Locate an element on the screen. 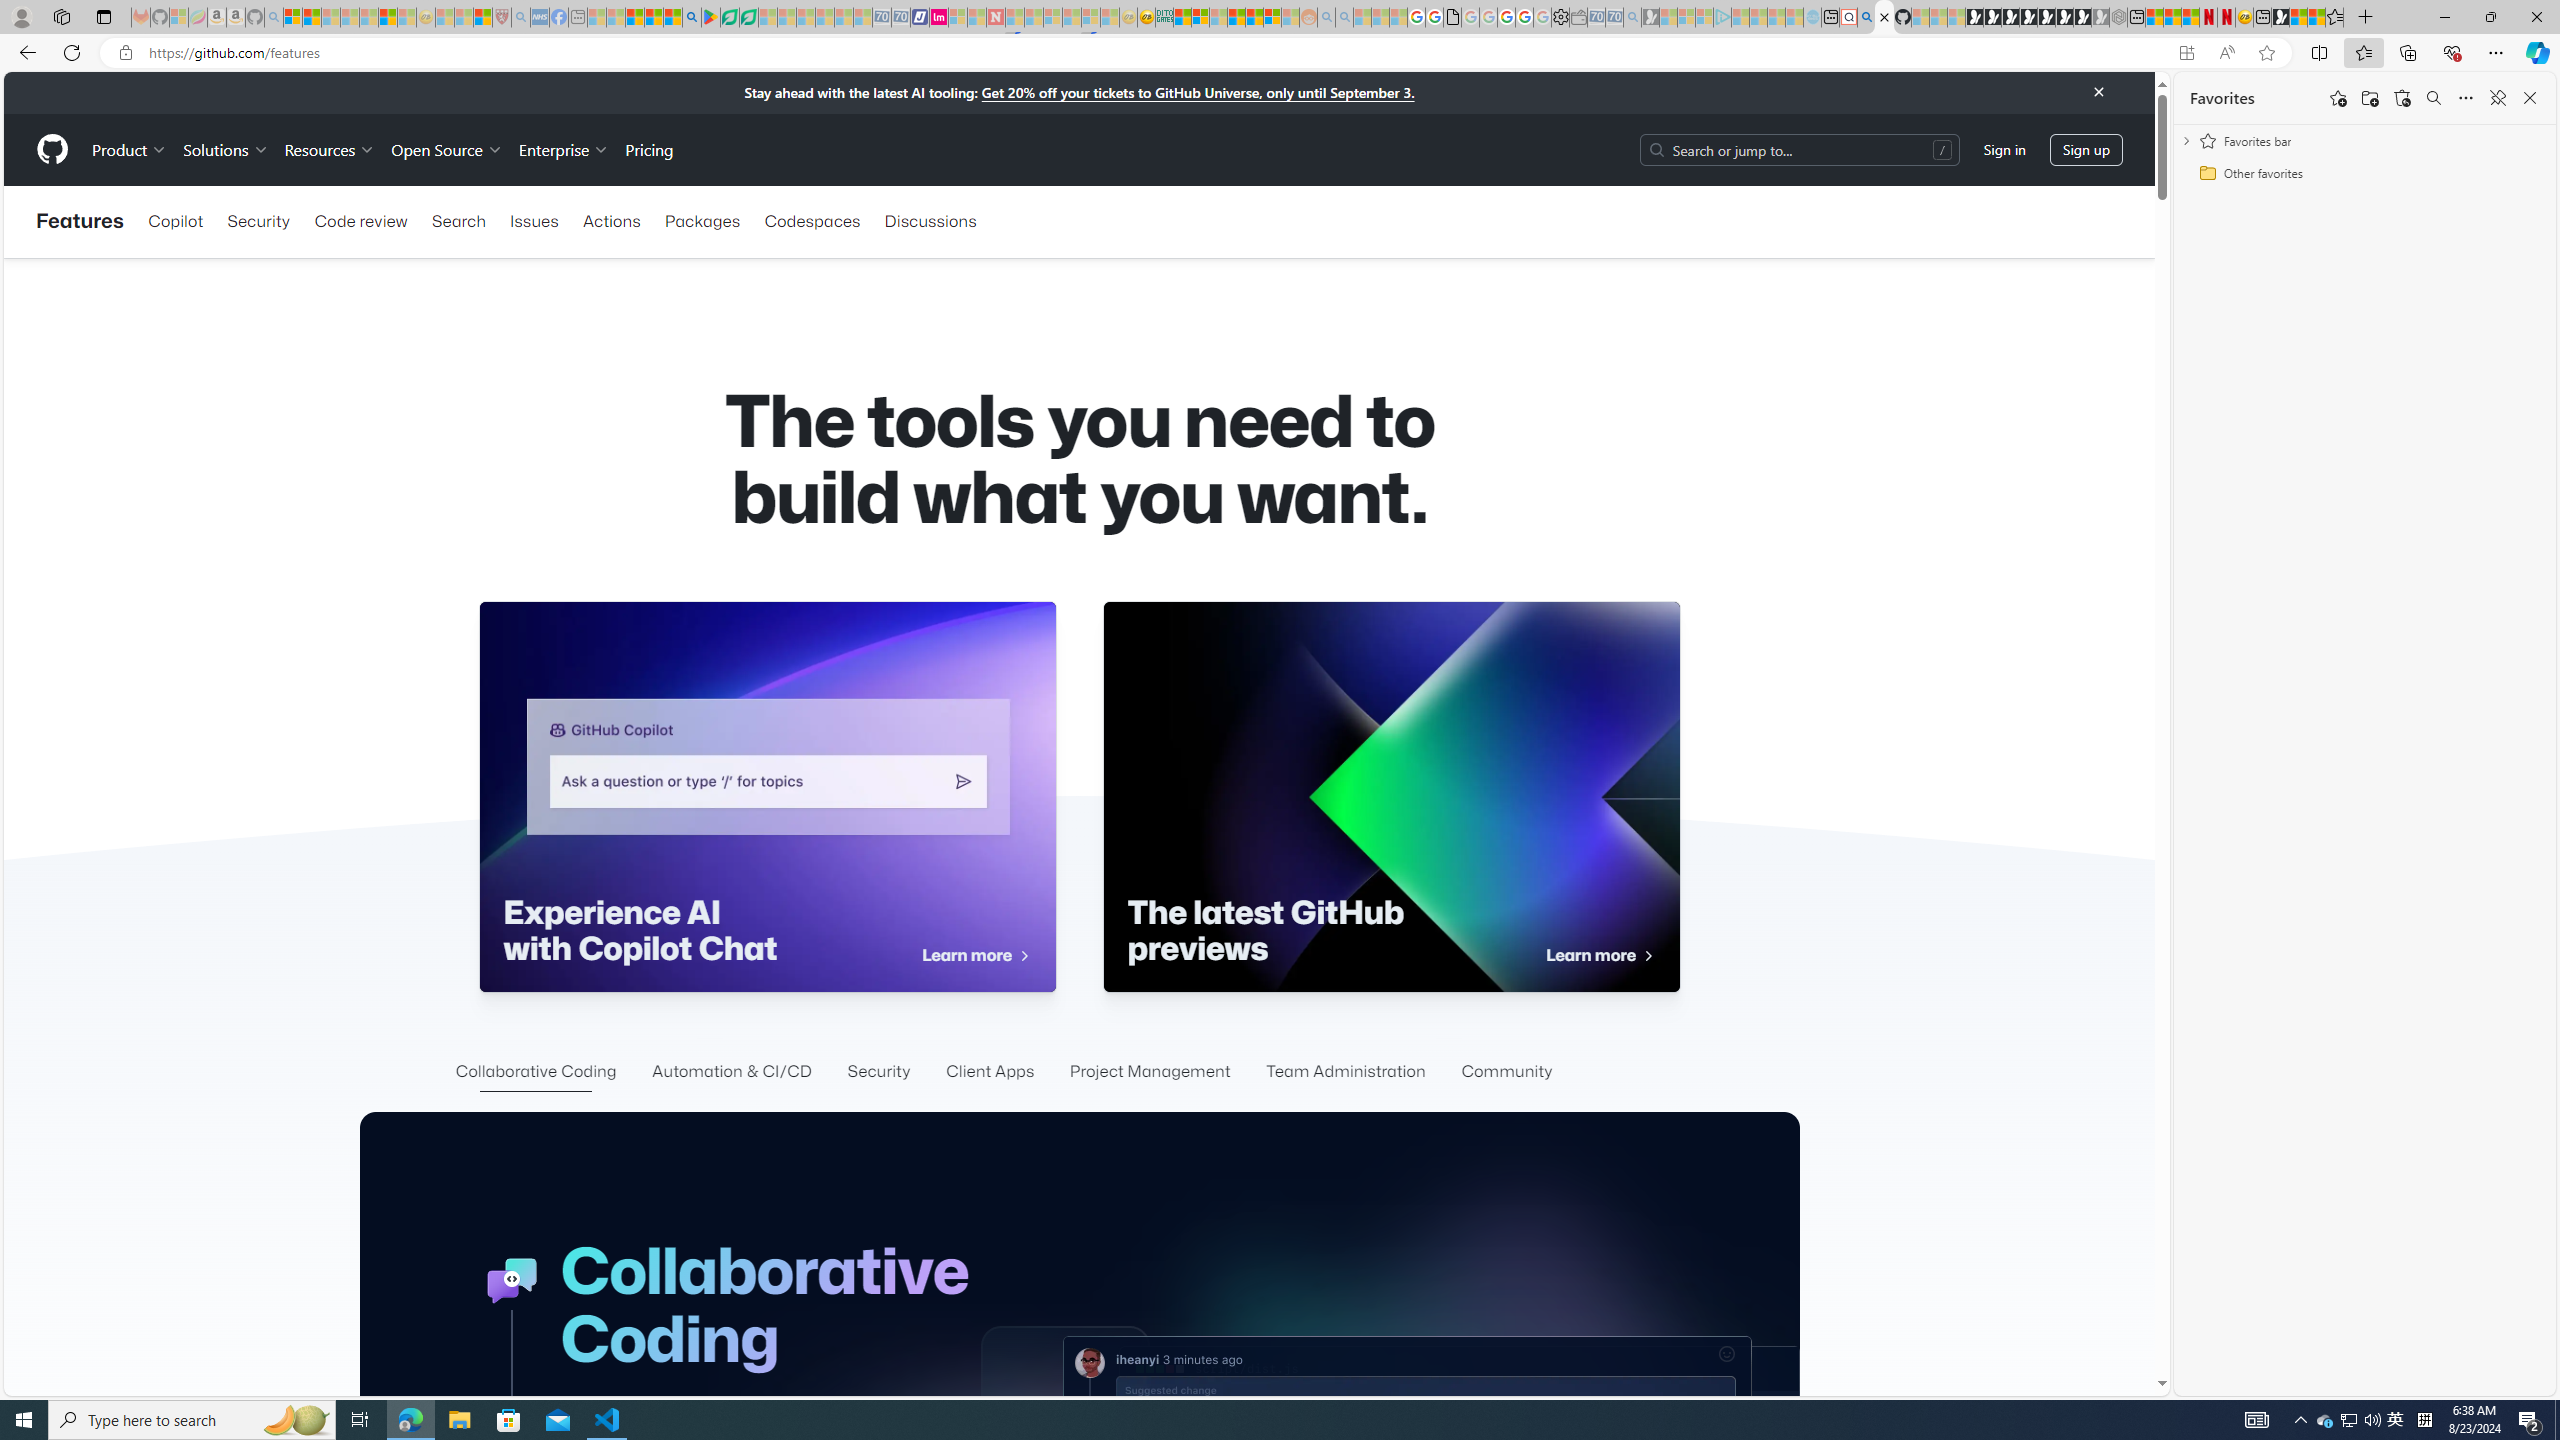  Team Administration is located at coordinates (1344, 1072).